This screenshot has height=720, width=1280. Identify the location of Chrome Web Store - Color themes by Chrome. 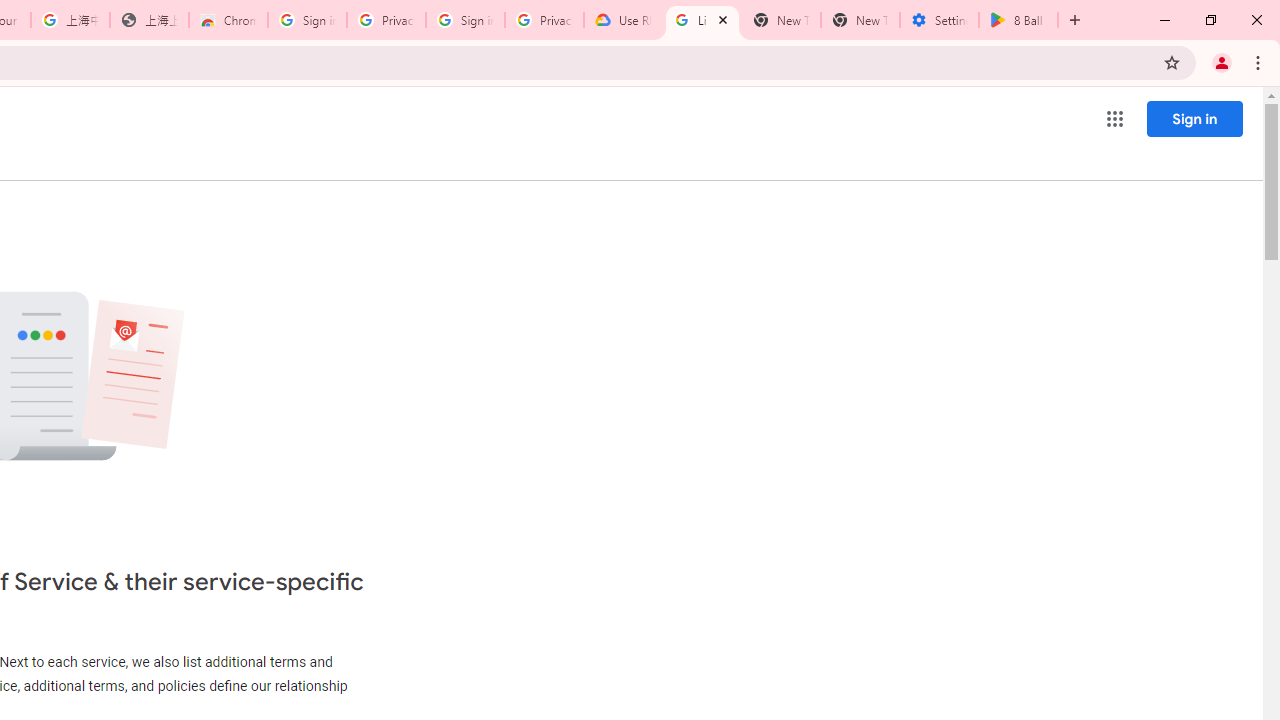
(228, 20).